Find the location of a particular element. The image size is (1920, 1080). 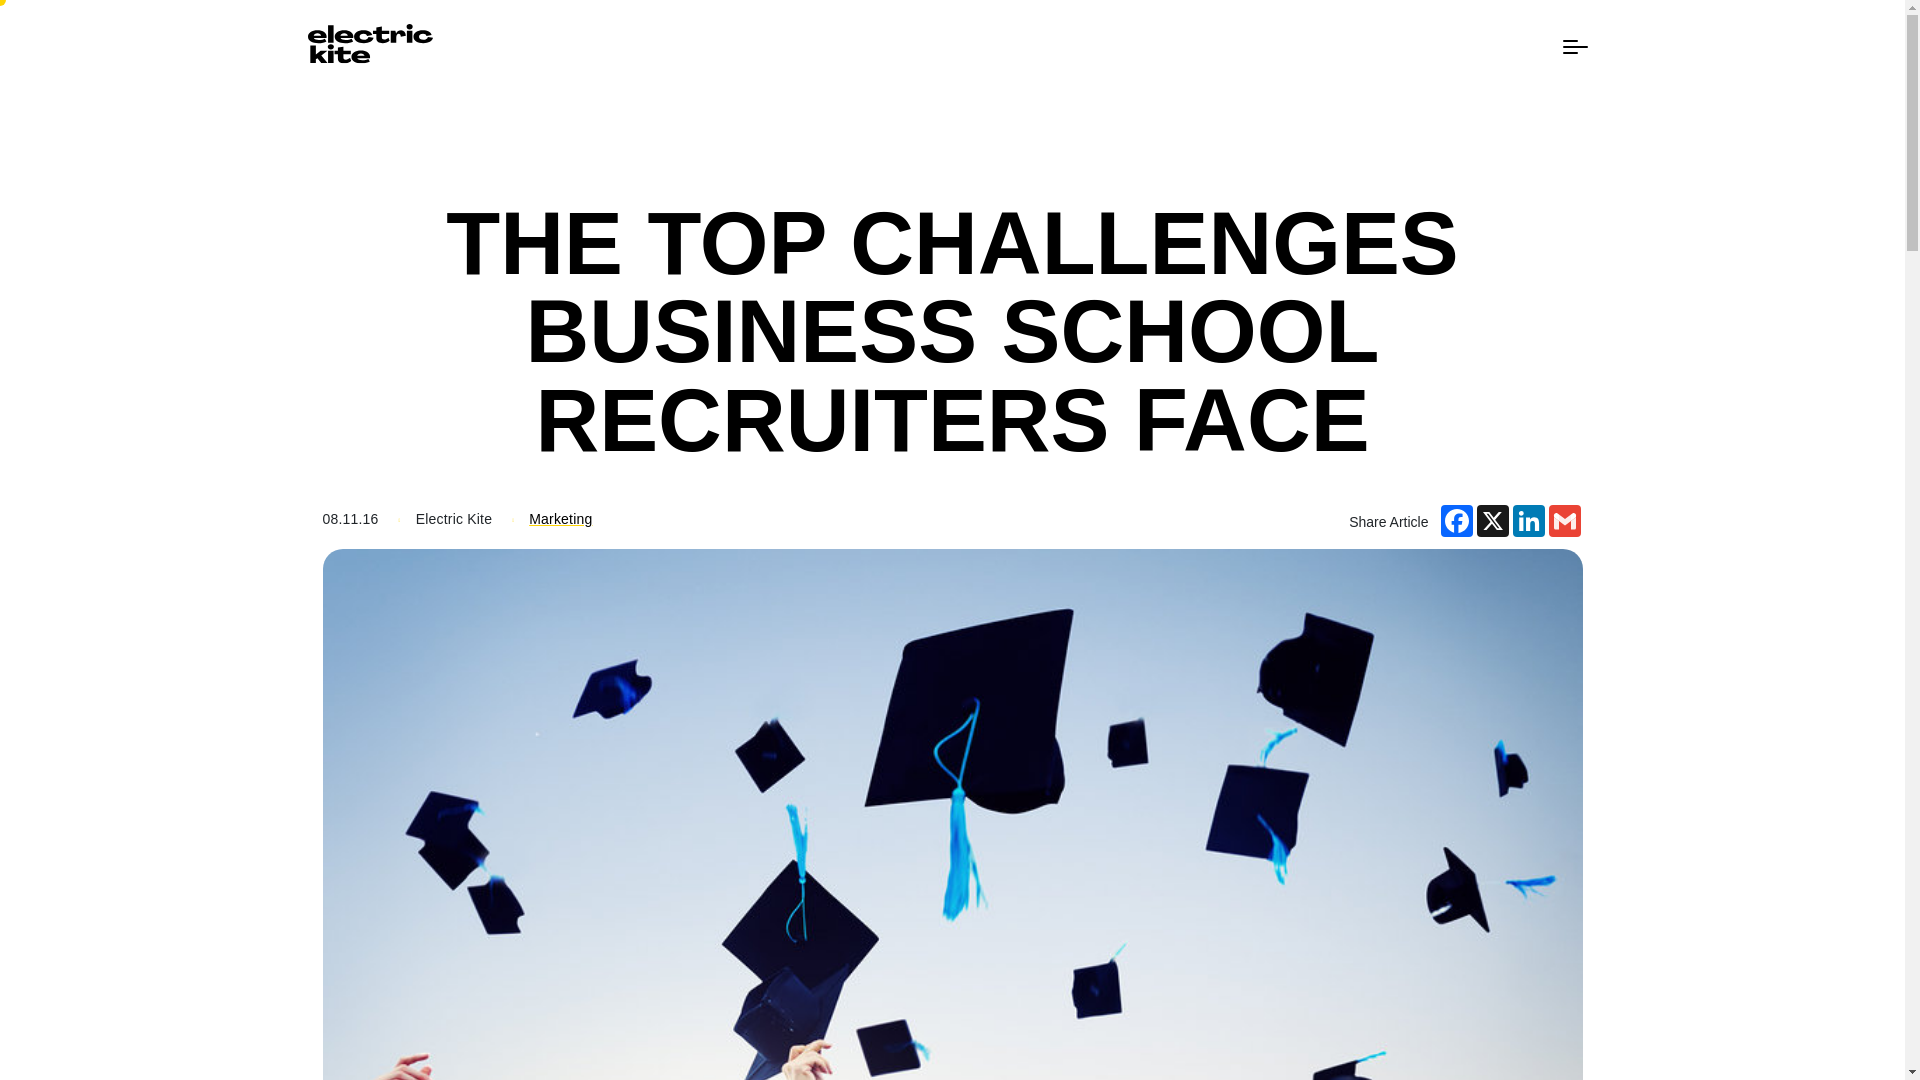

Gmail is located at coordinates (1564, 520).